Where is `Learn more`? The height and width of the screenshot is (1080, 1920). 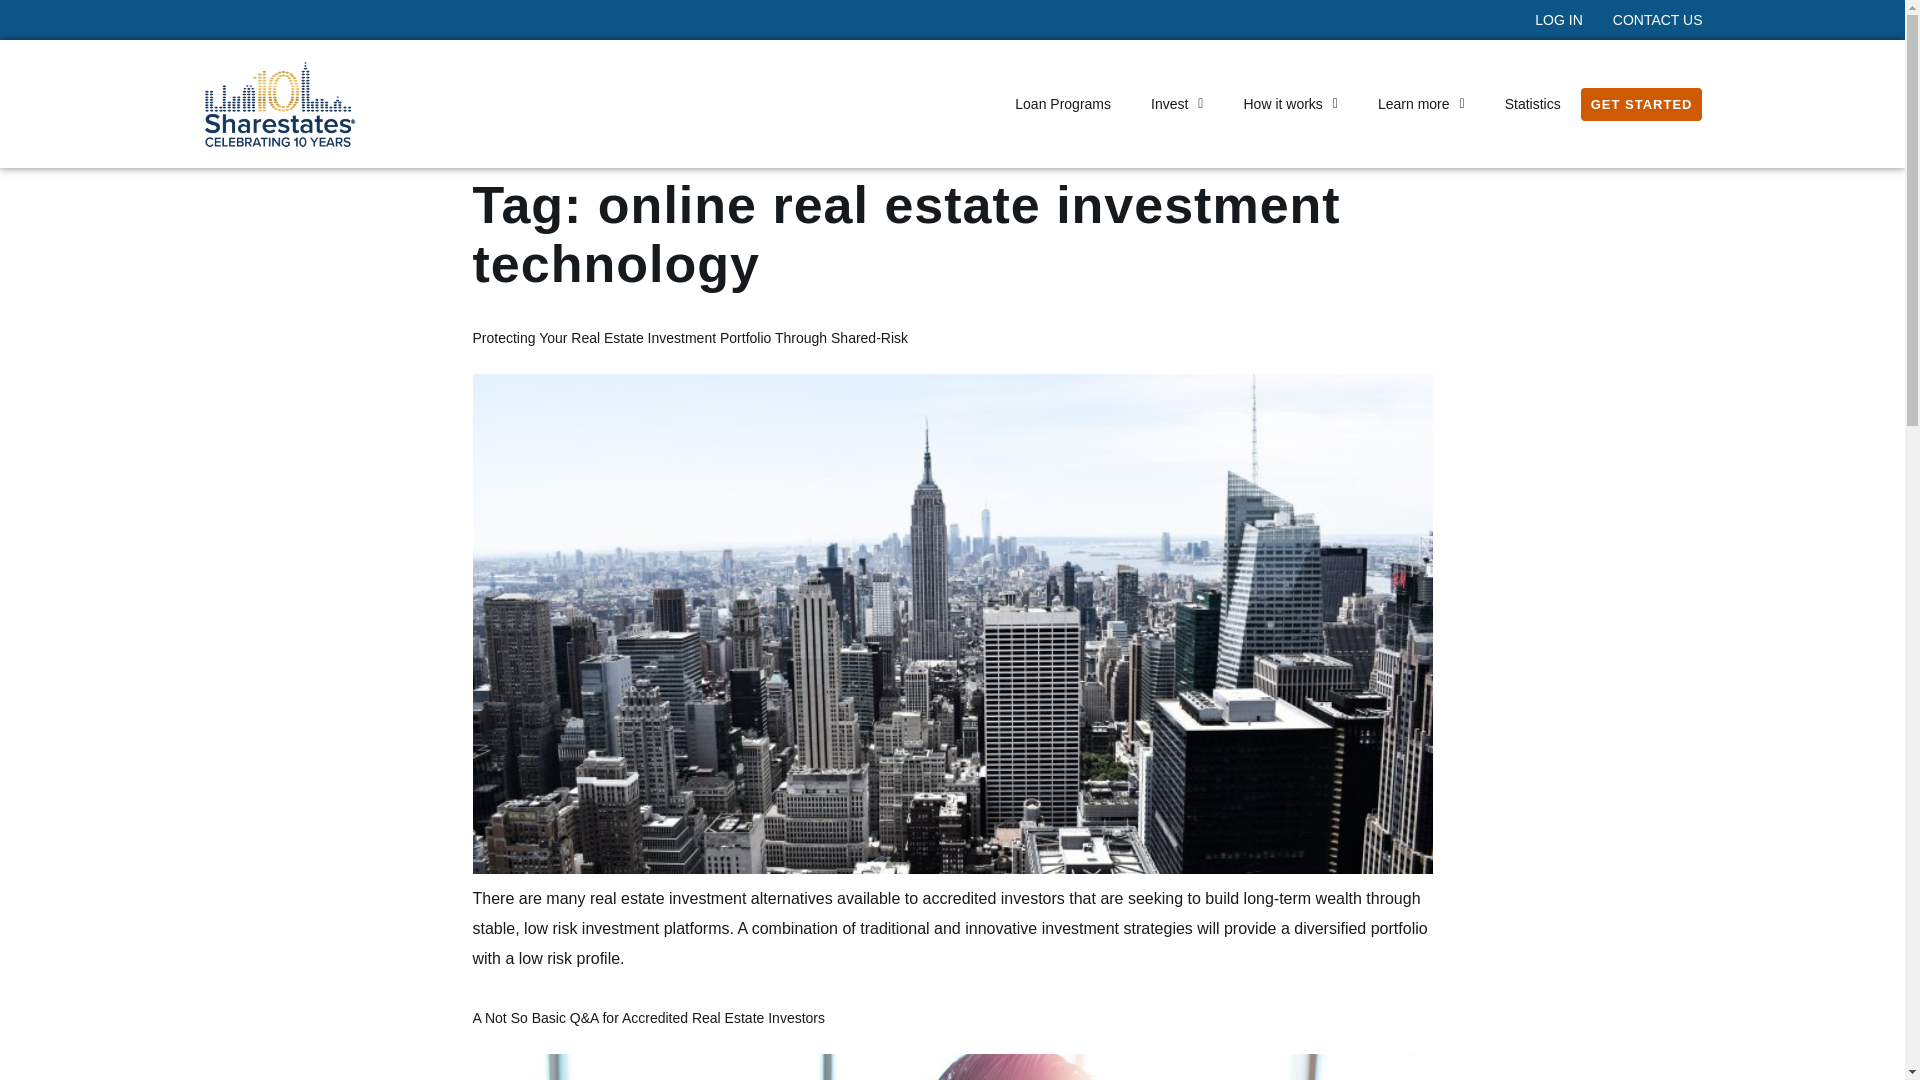 Learn more is located at coordinates (1420, 104).